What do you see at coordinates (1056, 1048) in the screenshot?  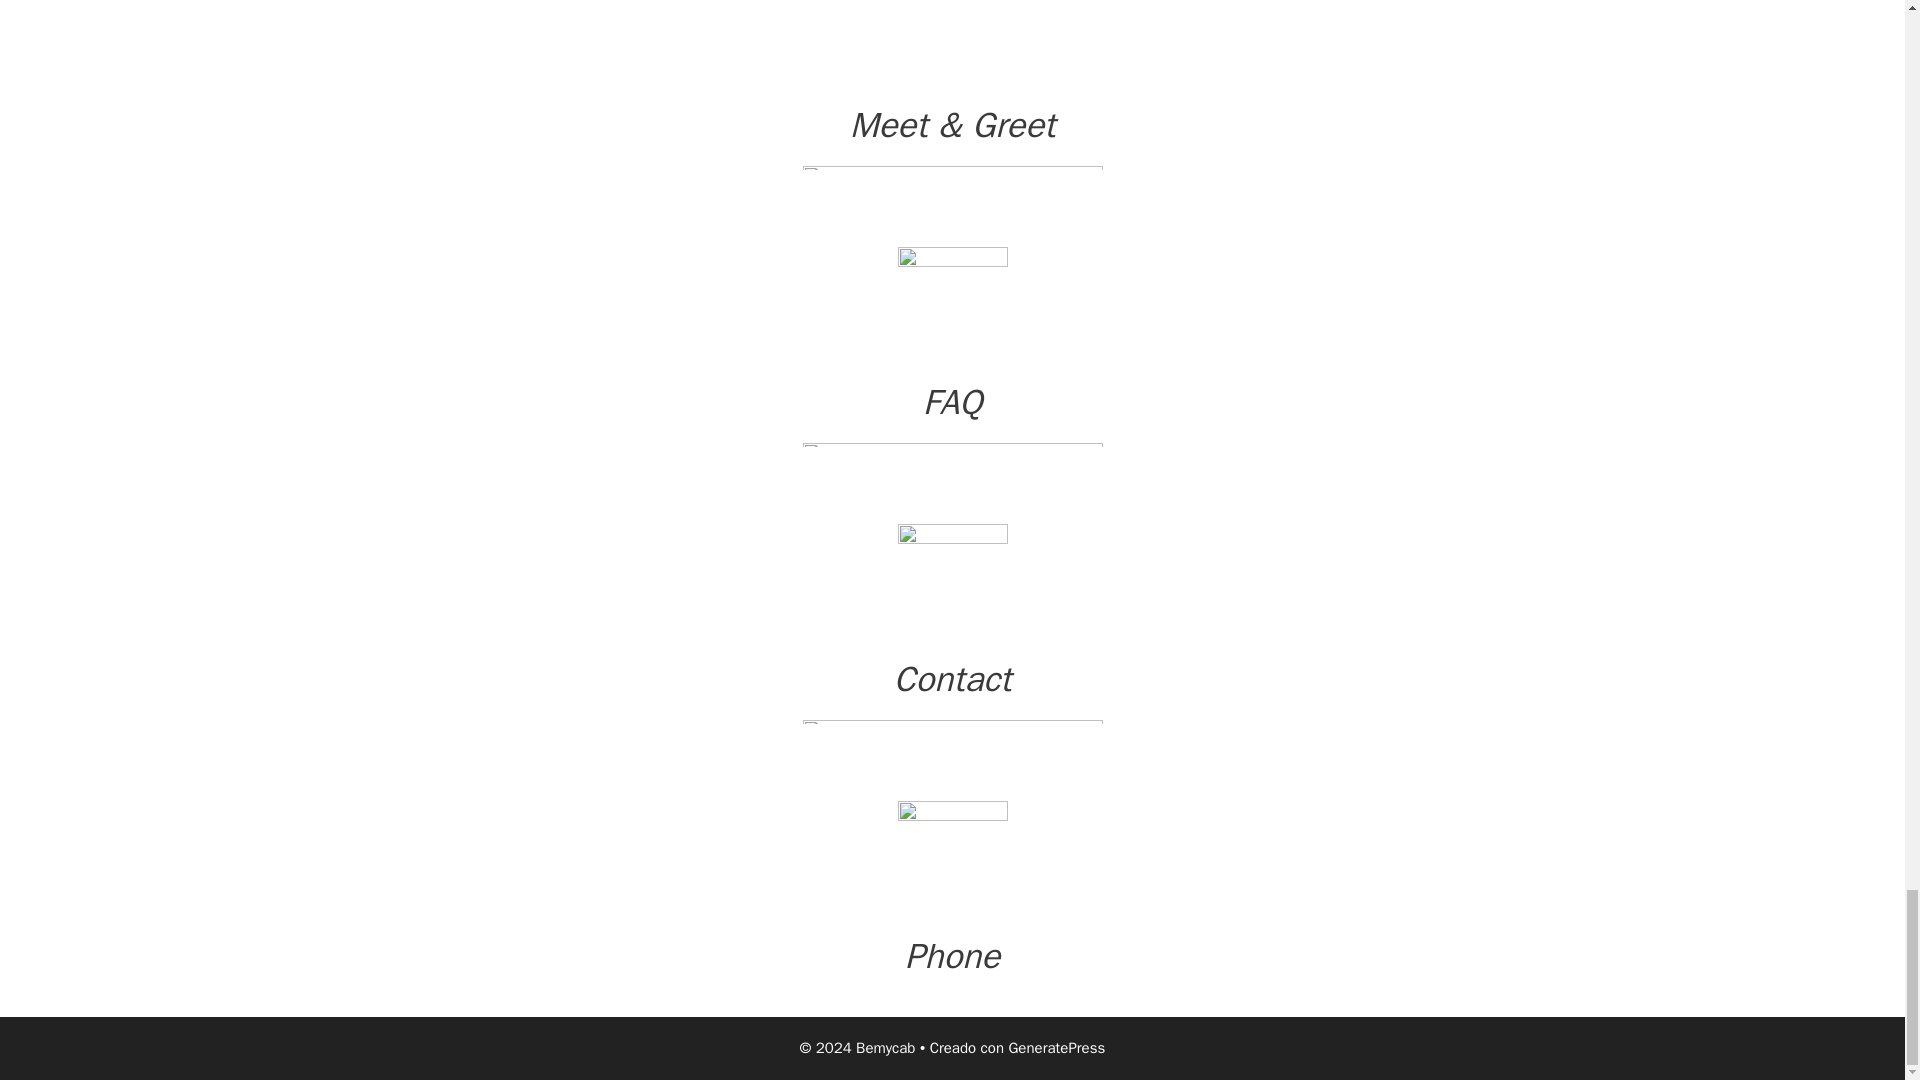 I see `GeneratePress` at bounding box center [1056, 1048].